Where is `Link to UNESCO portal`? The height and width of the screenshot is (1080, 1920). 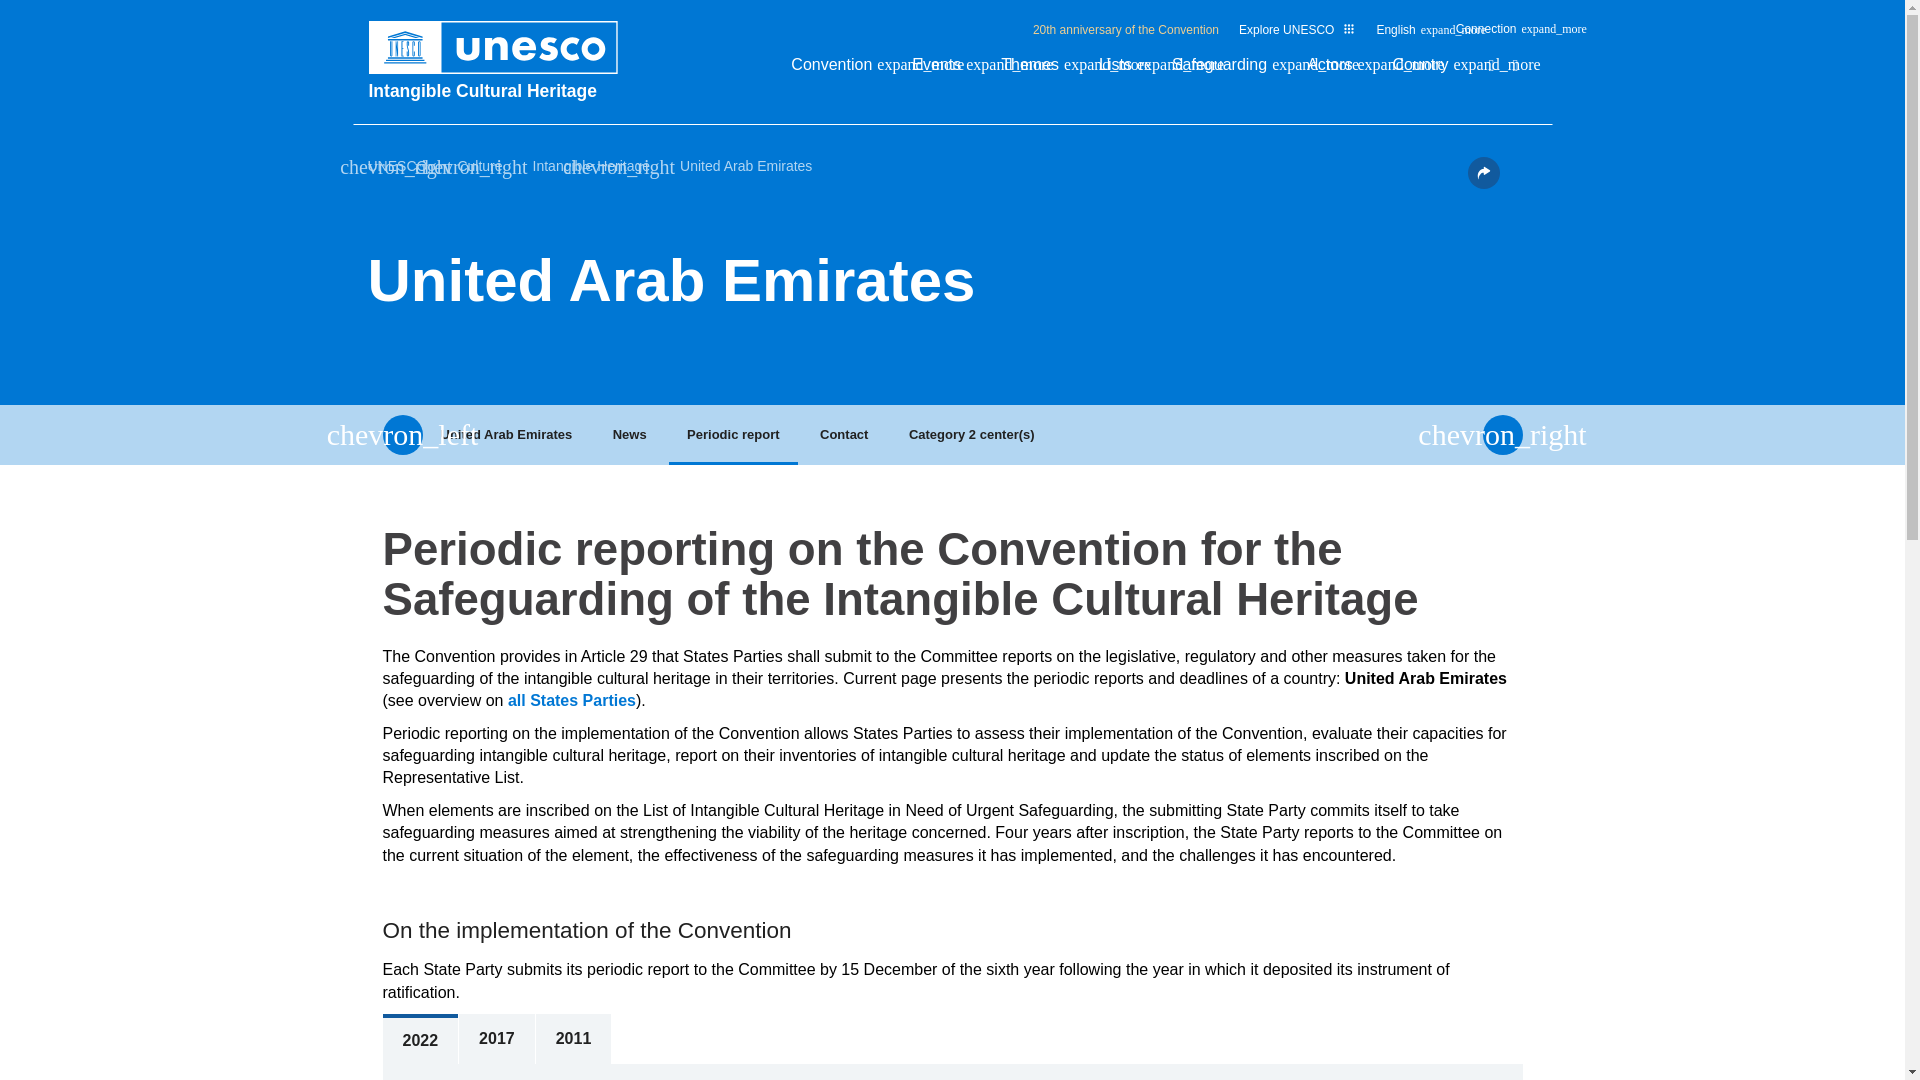
Link to UNESCO portal is located at coordinates (502, 47).